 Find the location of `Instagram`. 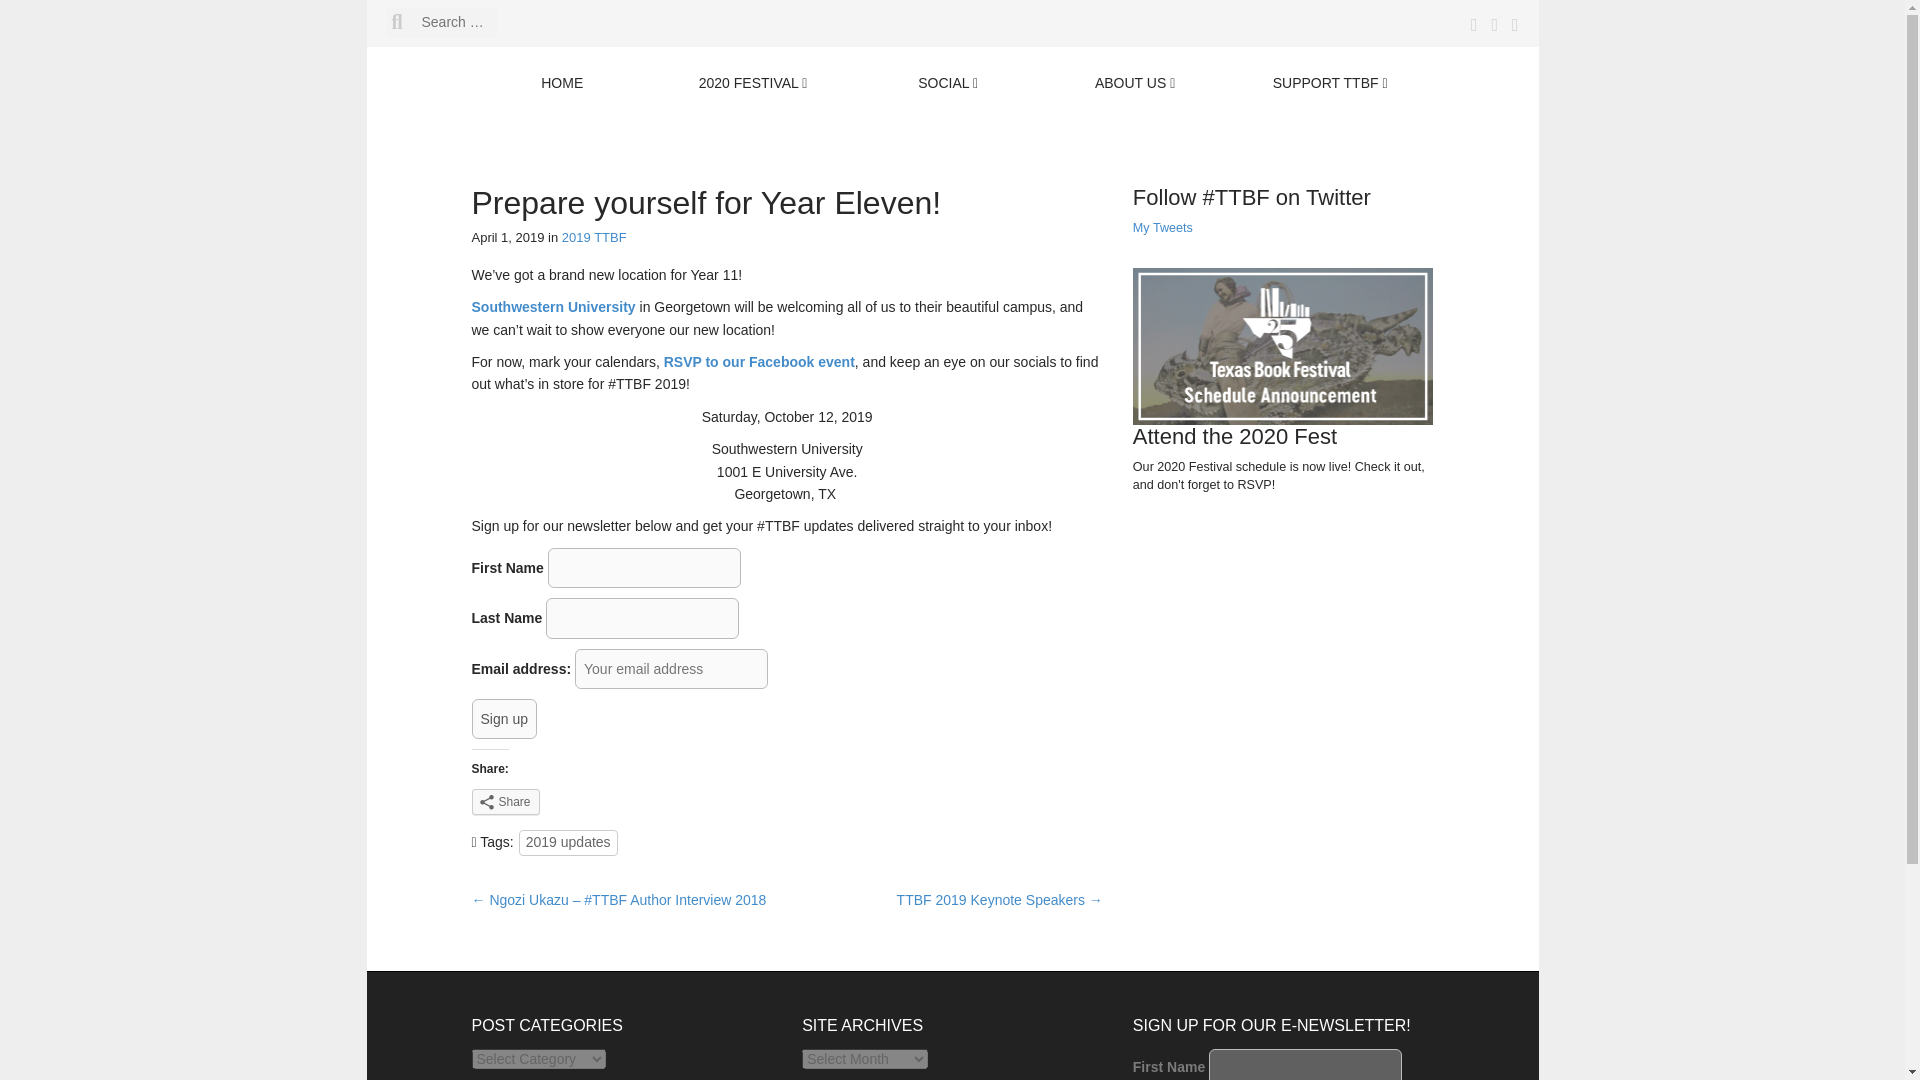

Instagram is located at coordinates (1510, 26).